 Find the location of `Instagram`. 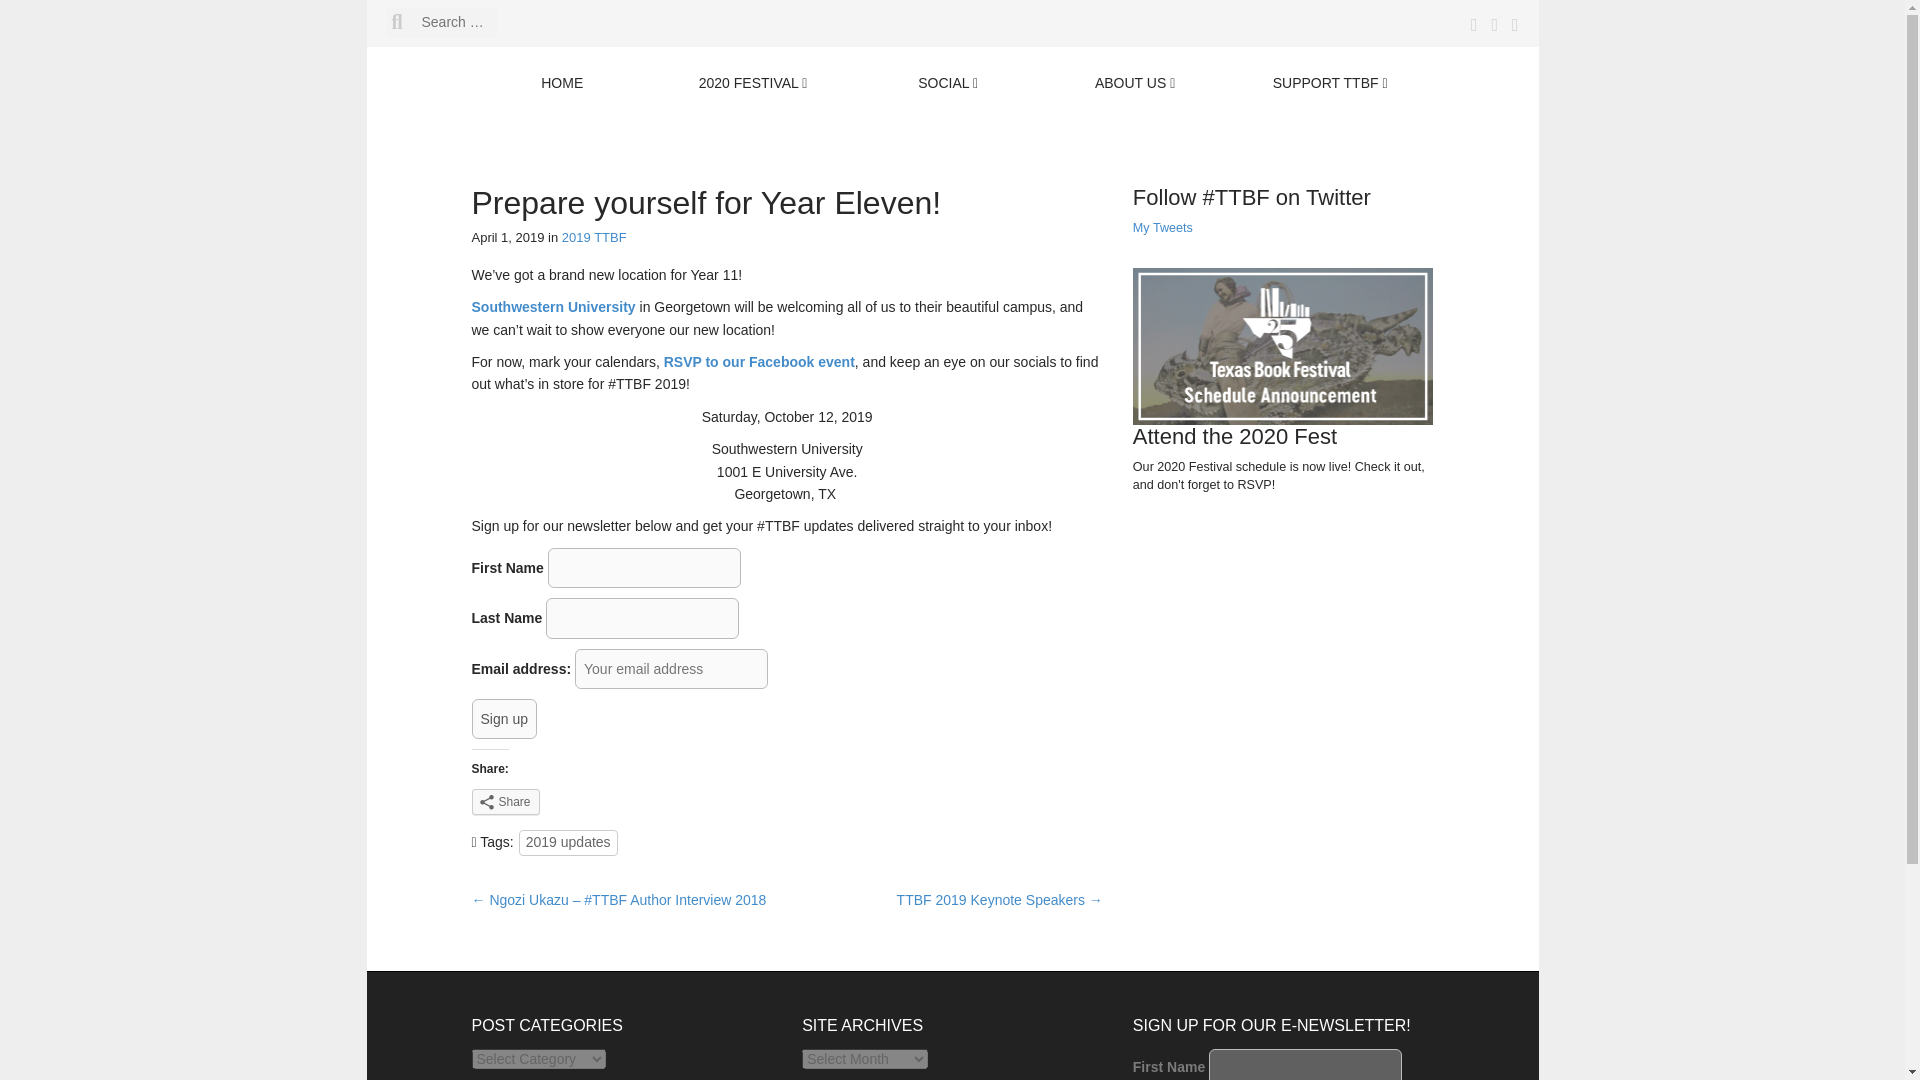

Instagram is located at coordinates (1510, 26).